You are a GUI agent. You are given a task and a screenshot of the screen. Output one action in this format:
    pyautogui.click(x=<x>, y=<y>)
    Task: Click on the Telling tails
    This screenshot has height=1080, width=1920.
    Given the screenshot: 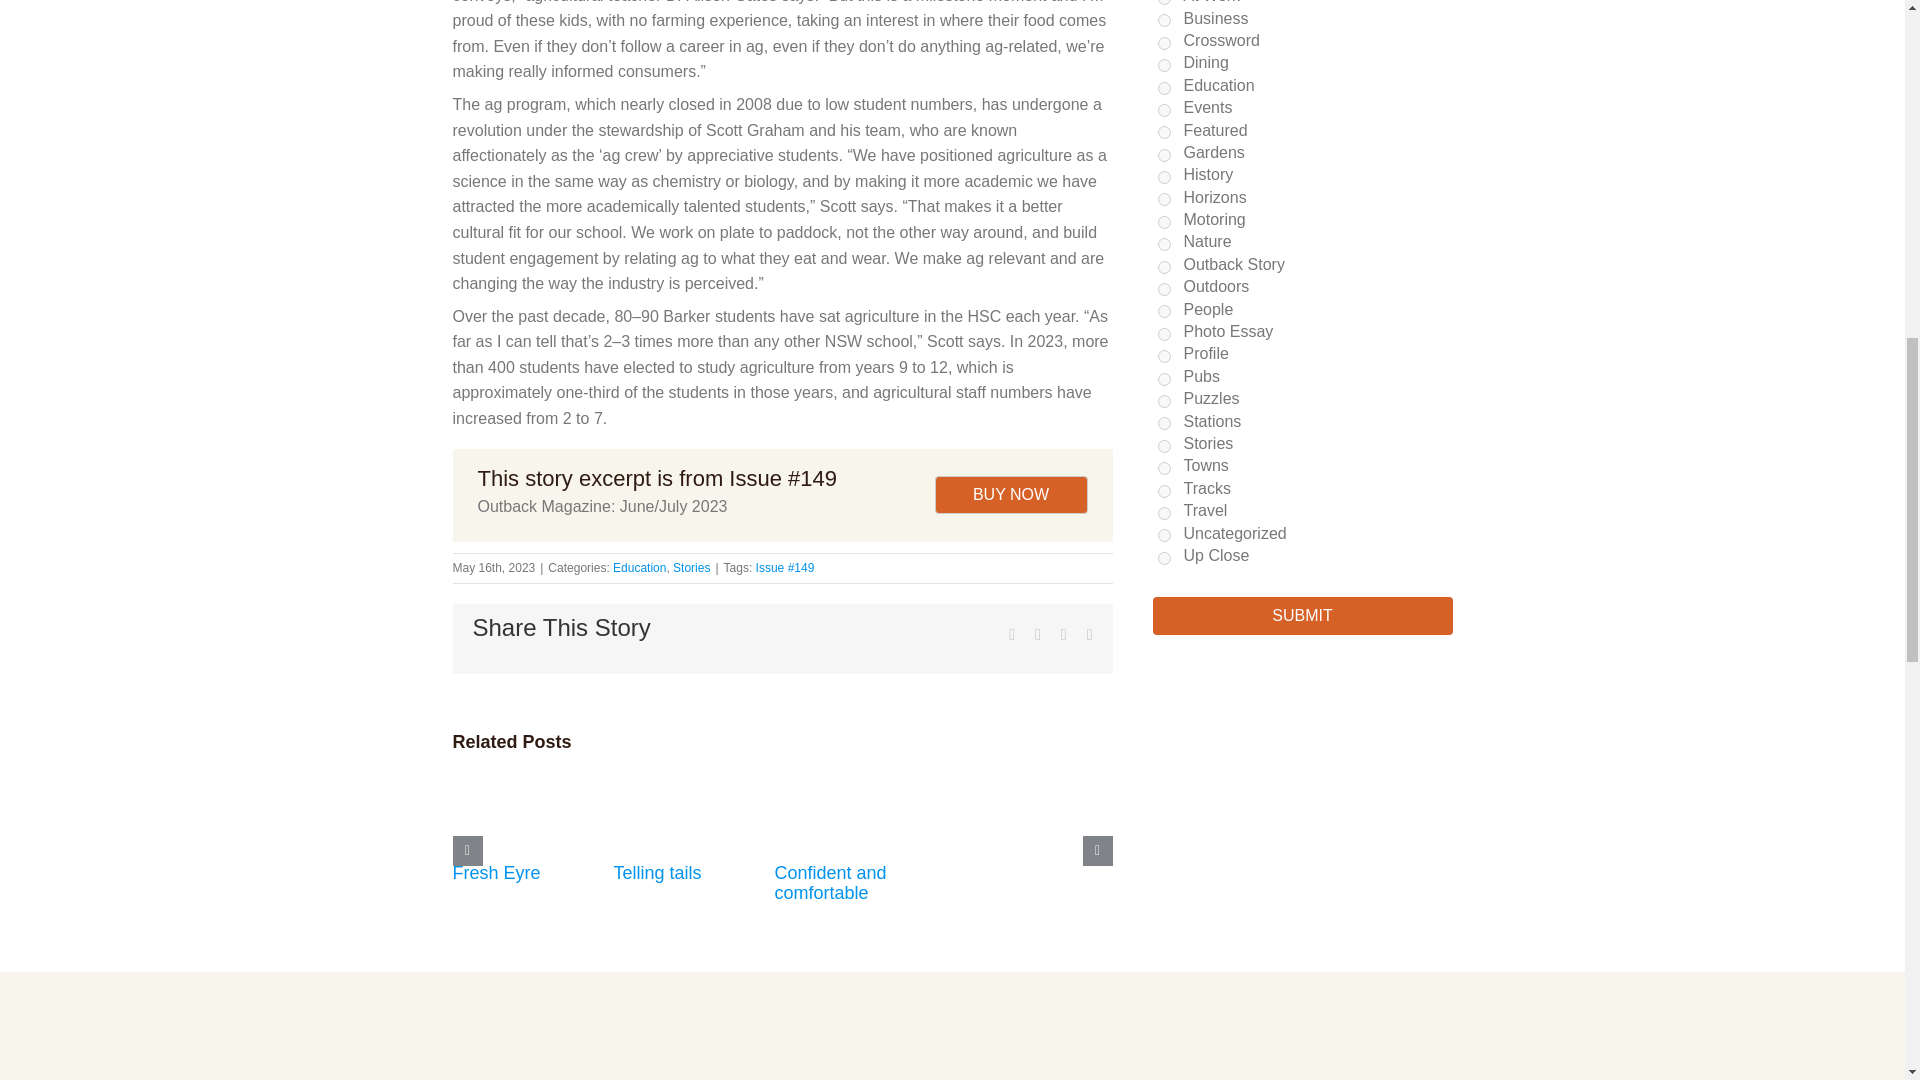 What is the action you would take?
    pyautogui.click(x=658, y=872)
    